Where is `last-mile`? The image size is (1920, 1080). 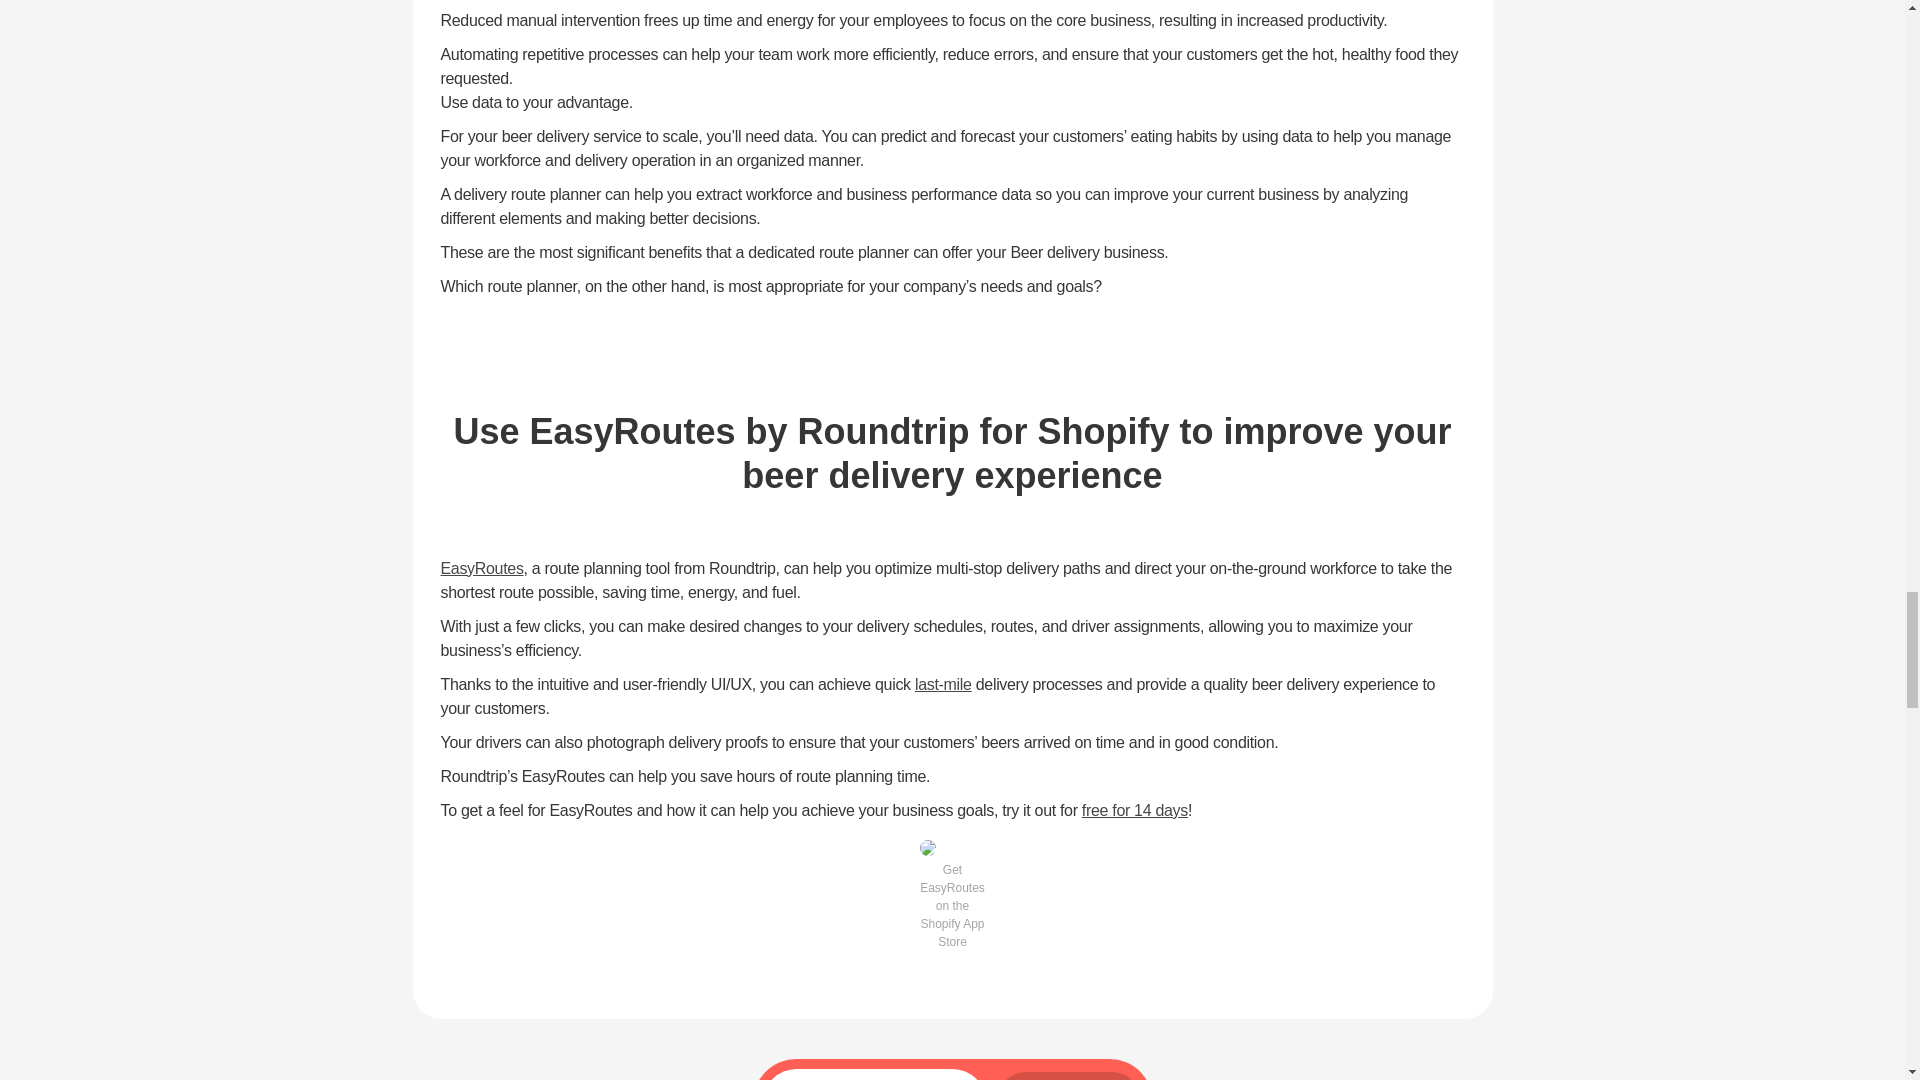
last-mile is located at coordinates (943, 684).